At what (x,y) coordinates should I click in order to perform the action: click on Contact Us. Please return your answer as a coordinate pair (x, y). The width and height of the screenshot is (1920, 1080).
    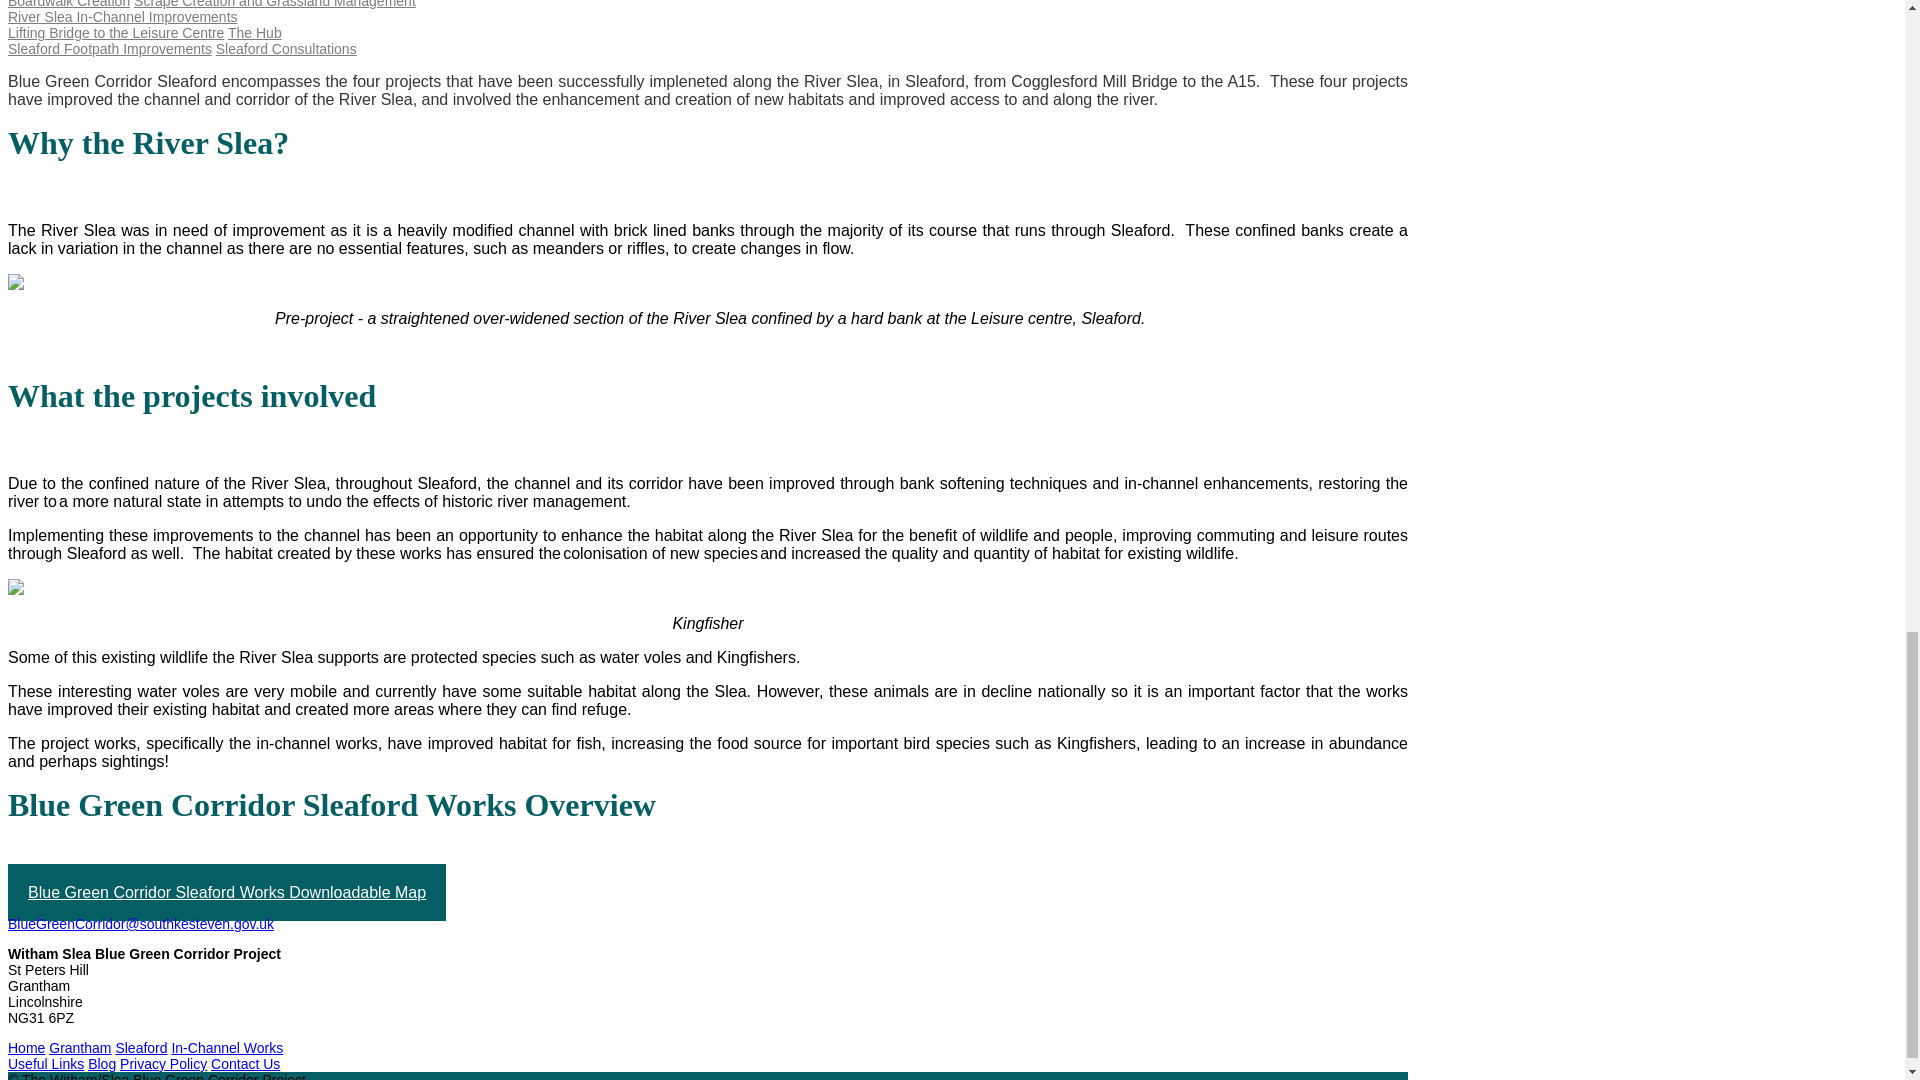
    Looking at the image, I should click on (246, 1064).